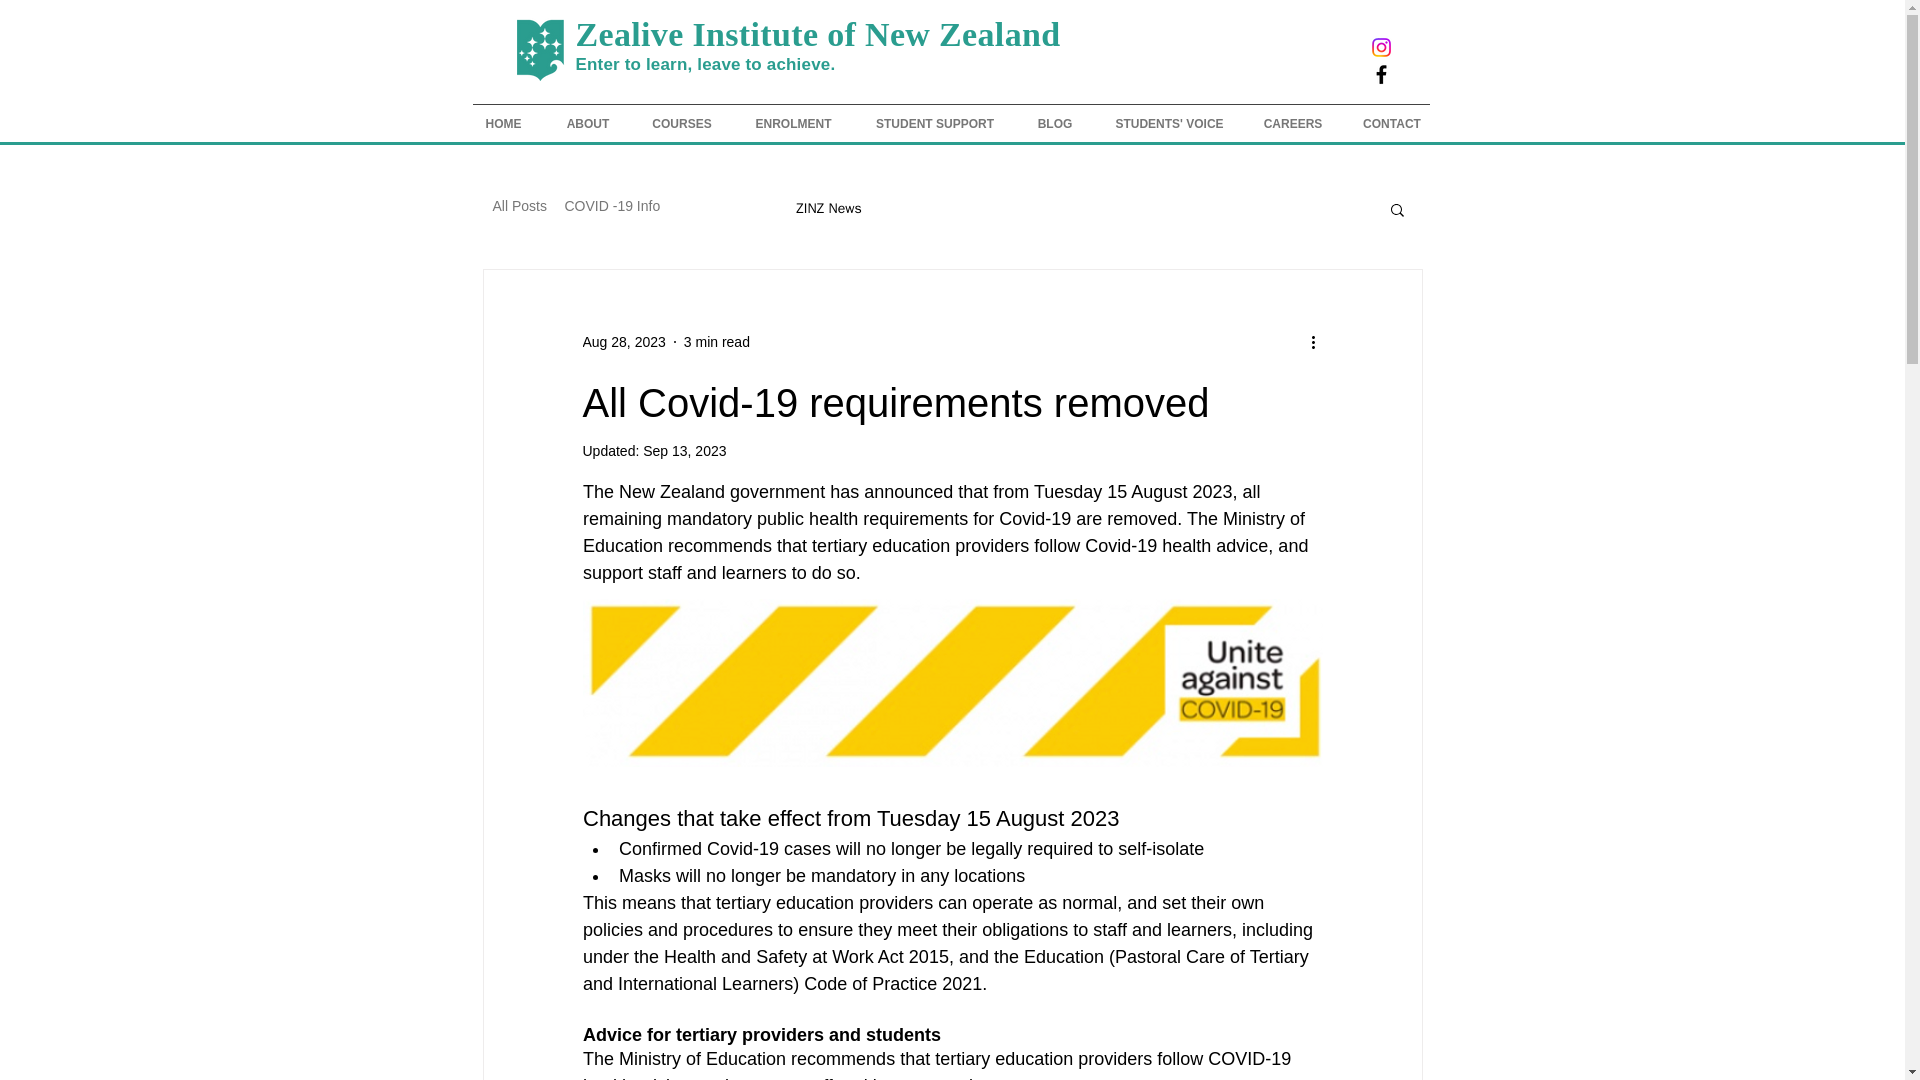 The image size is (1920, 1080). What do you see at coordinates (1054, 124) in the screenshot?
I see `BLOG` at bounding box center [1054, 124].